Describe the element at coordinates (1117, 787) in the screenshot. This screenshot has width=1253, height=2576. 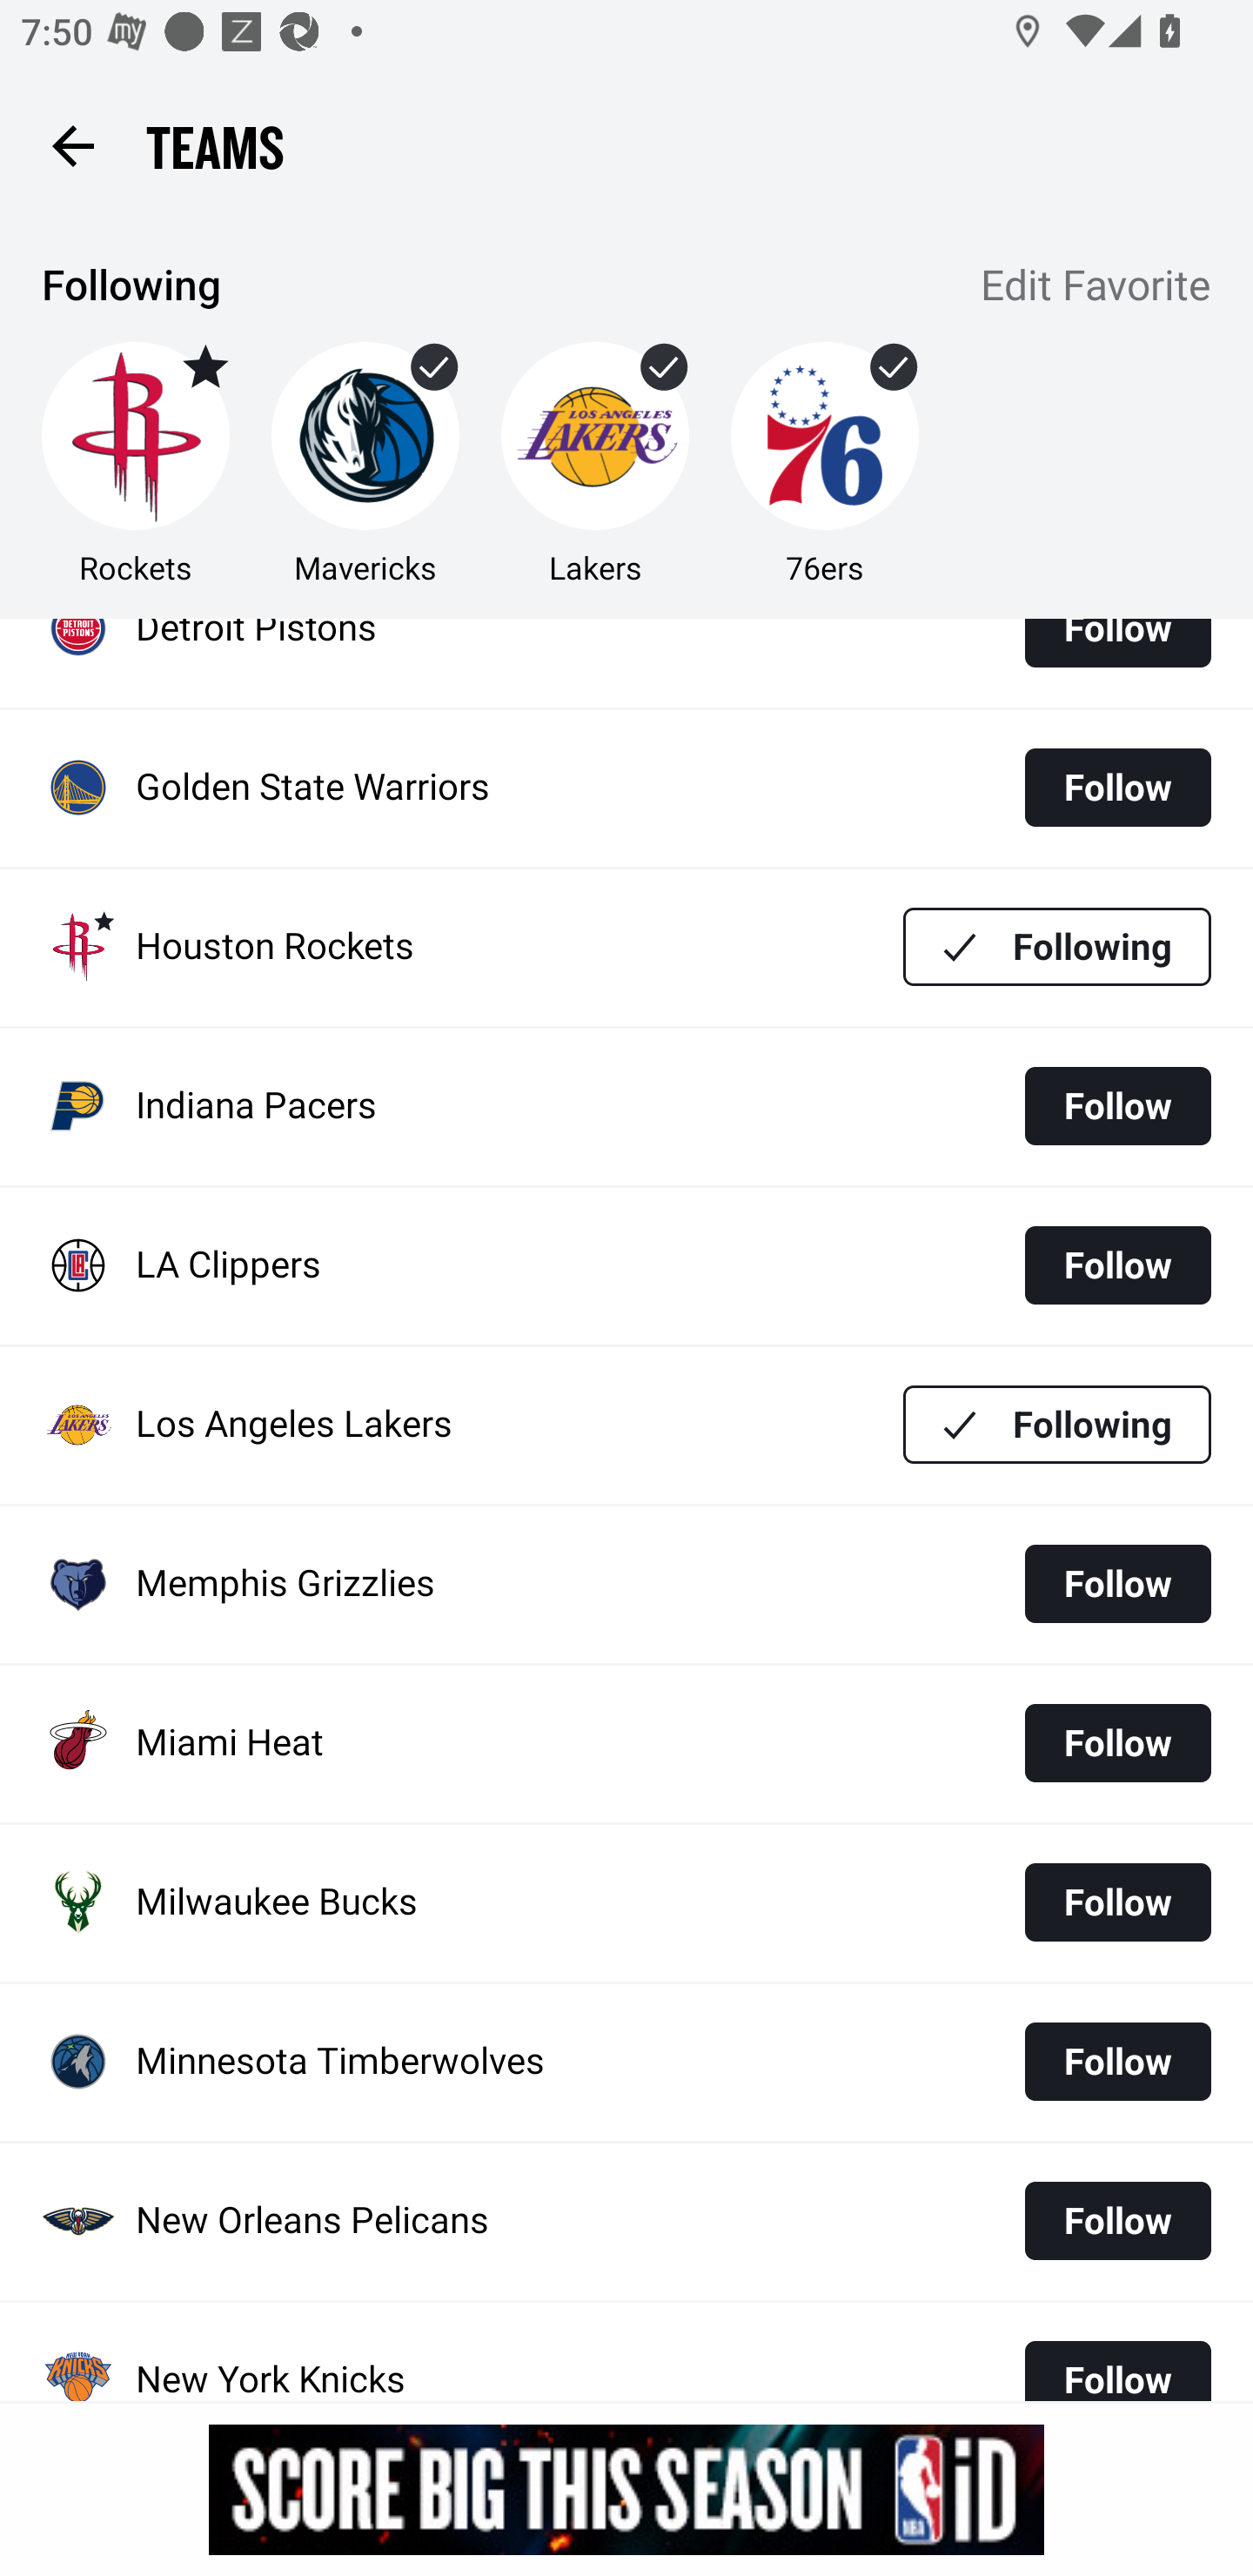
I see `Follow` at that location.